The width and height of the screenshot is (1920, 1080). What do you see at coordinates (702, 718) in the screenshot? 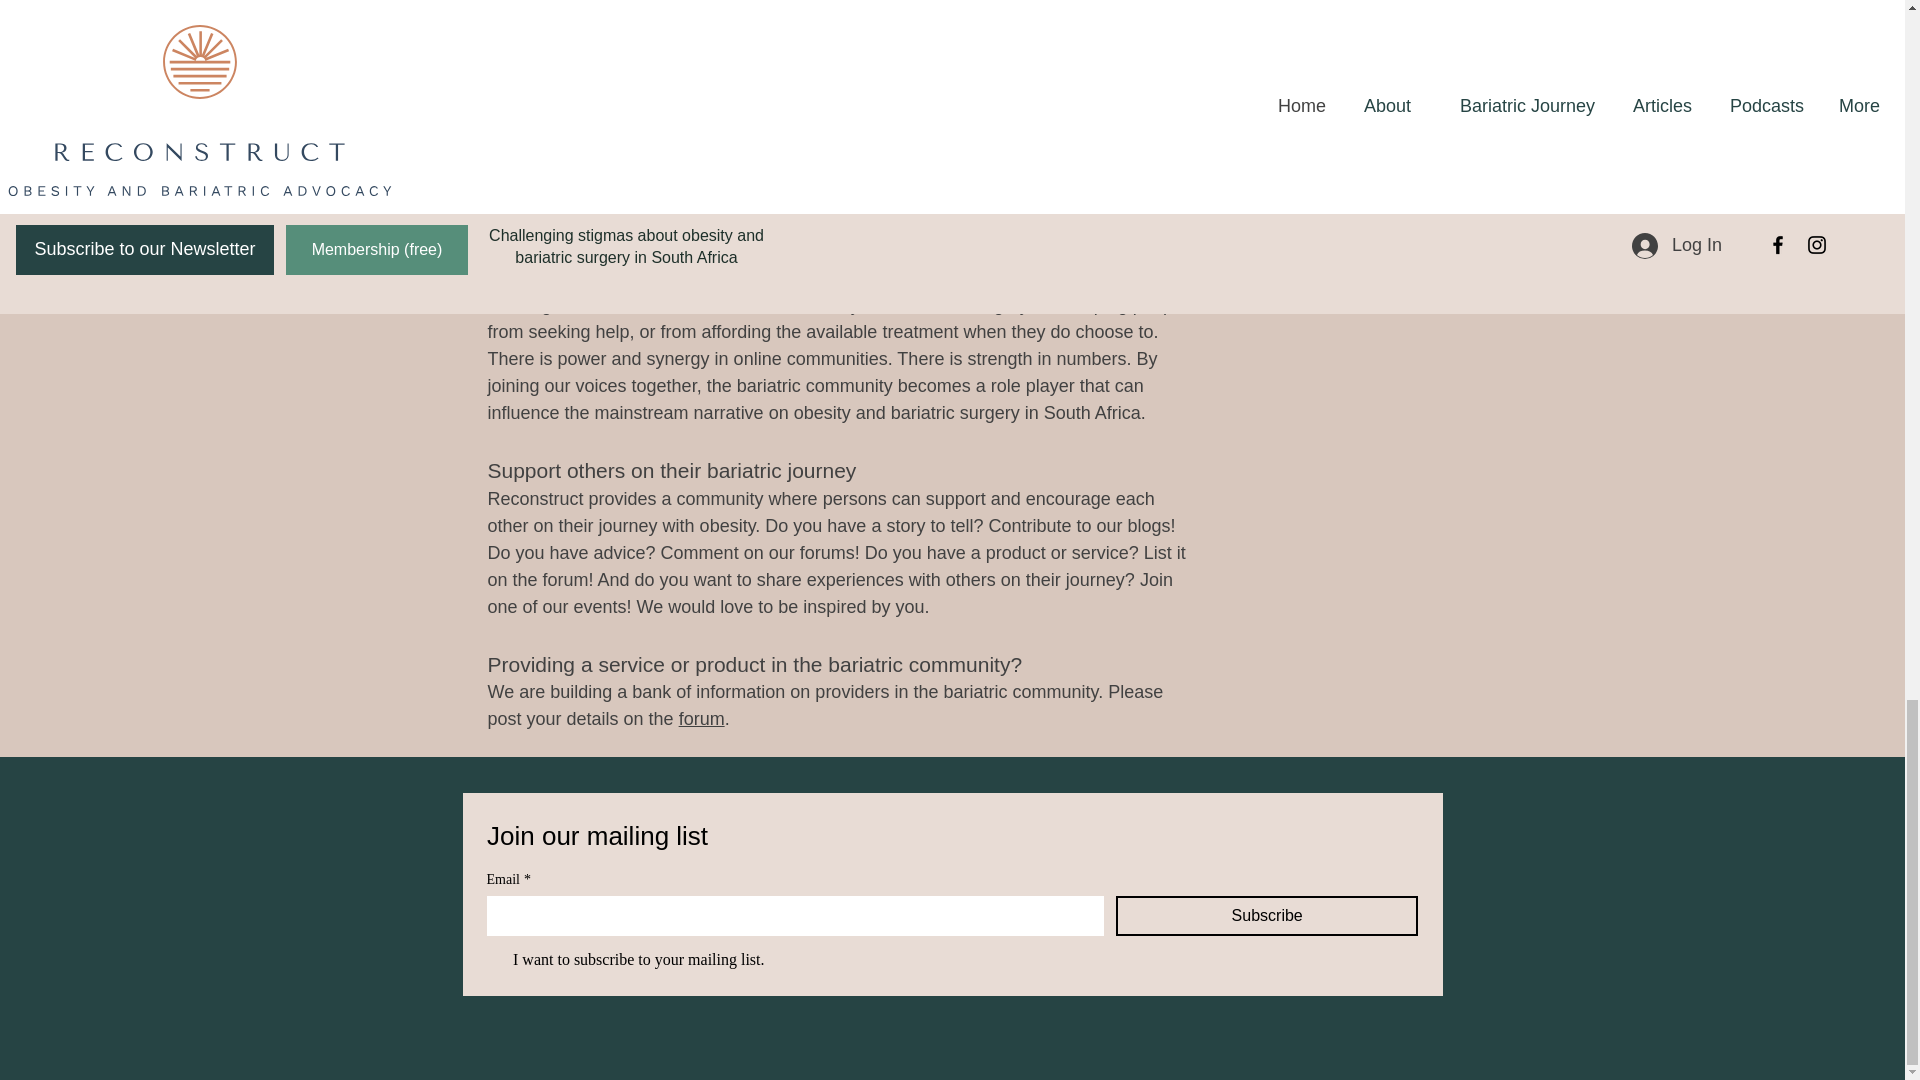
I see `forum` at bounding box center [702, 718].